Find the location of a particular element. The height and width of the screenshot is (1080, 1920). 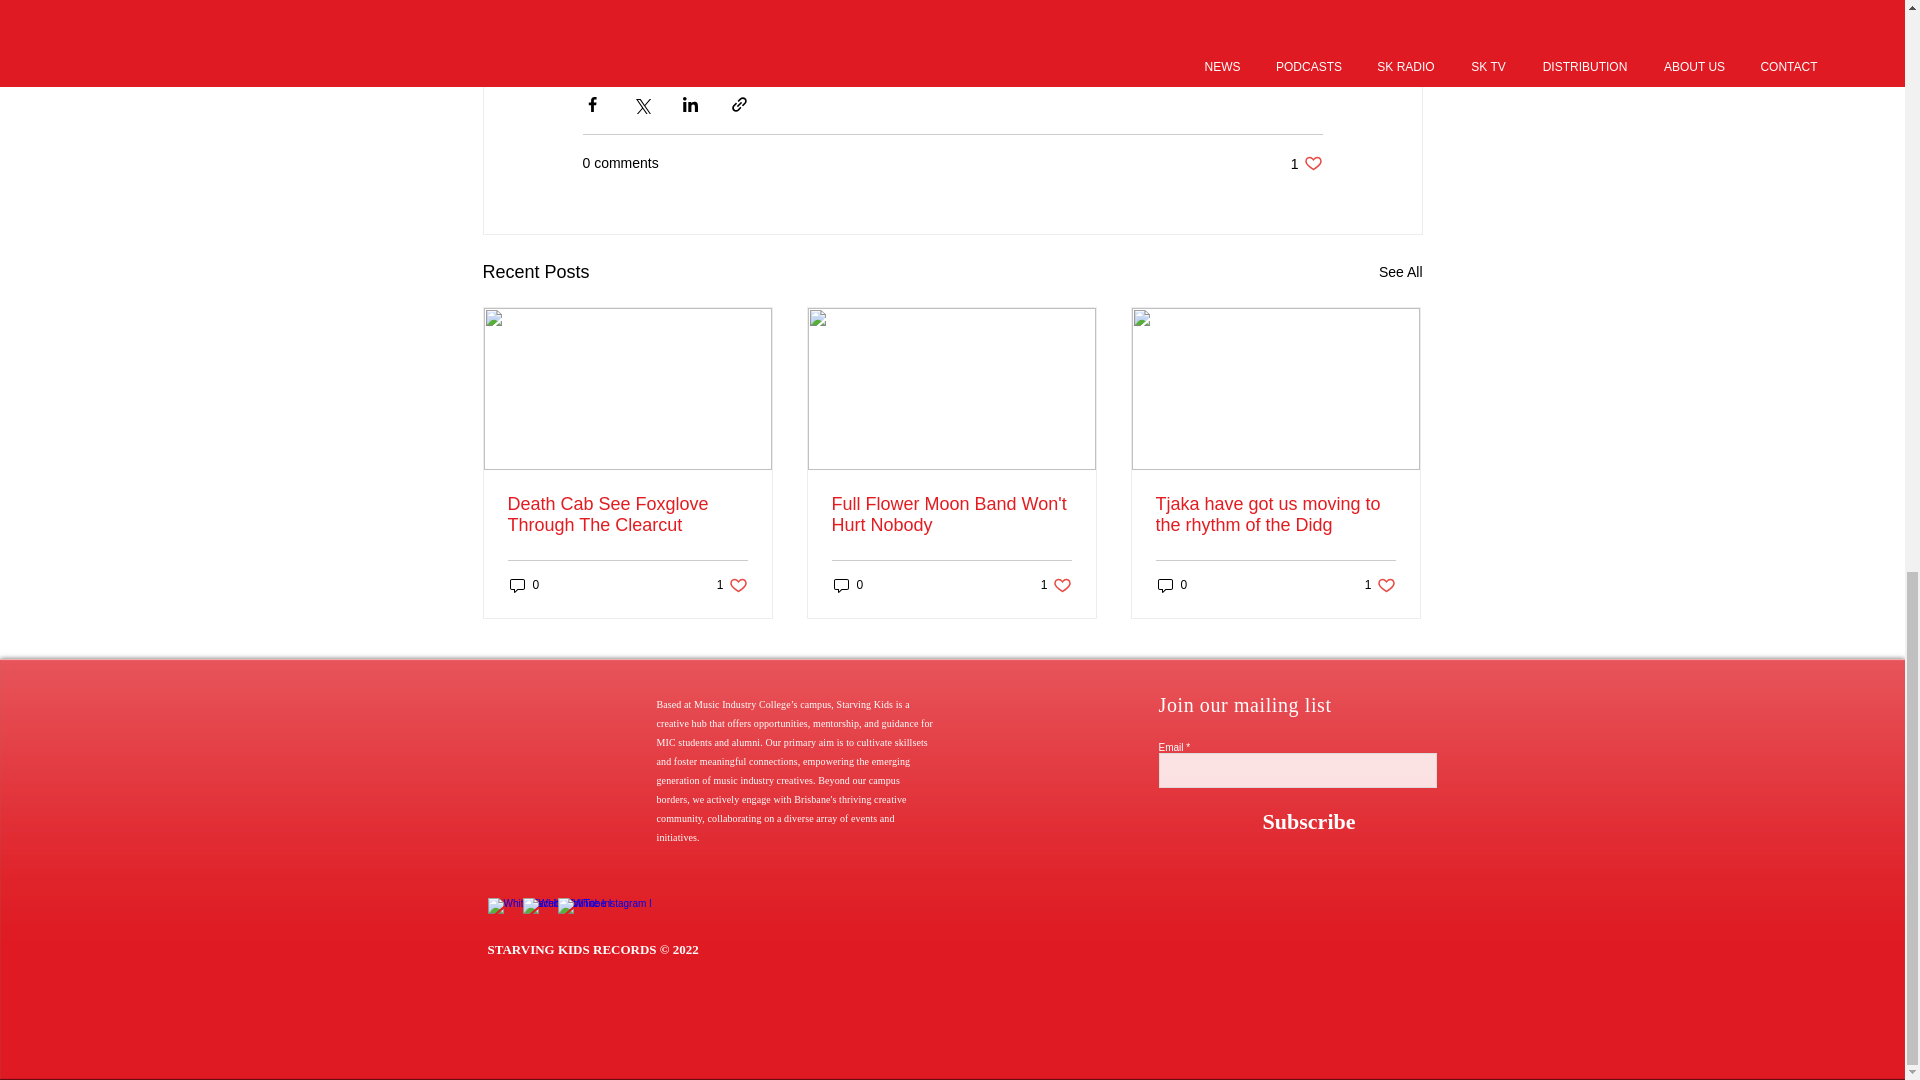

0 is located at coordinates (848, 585).